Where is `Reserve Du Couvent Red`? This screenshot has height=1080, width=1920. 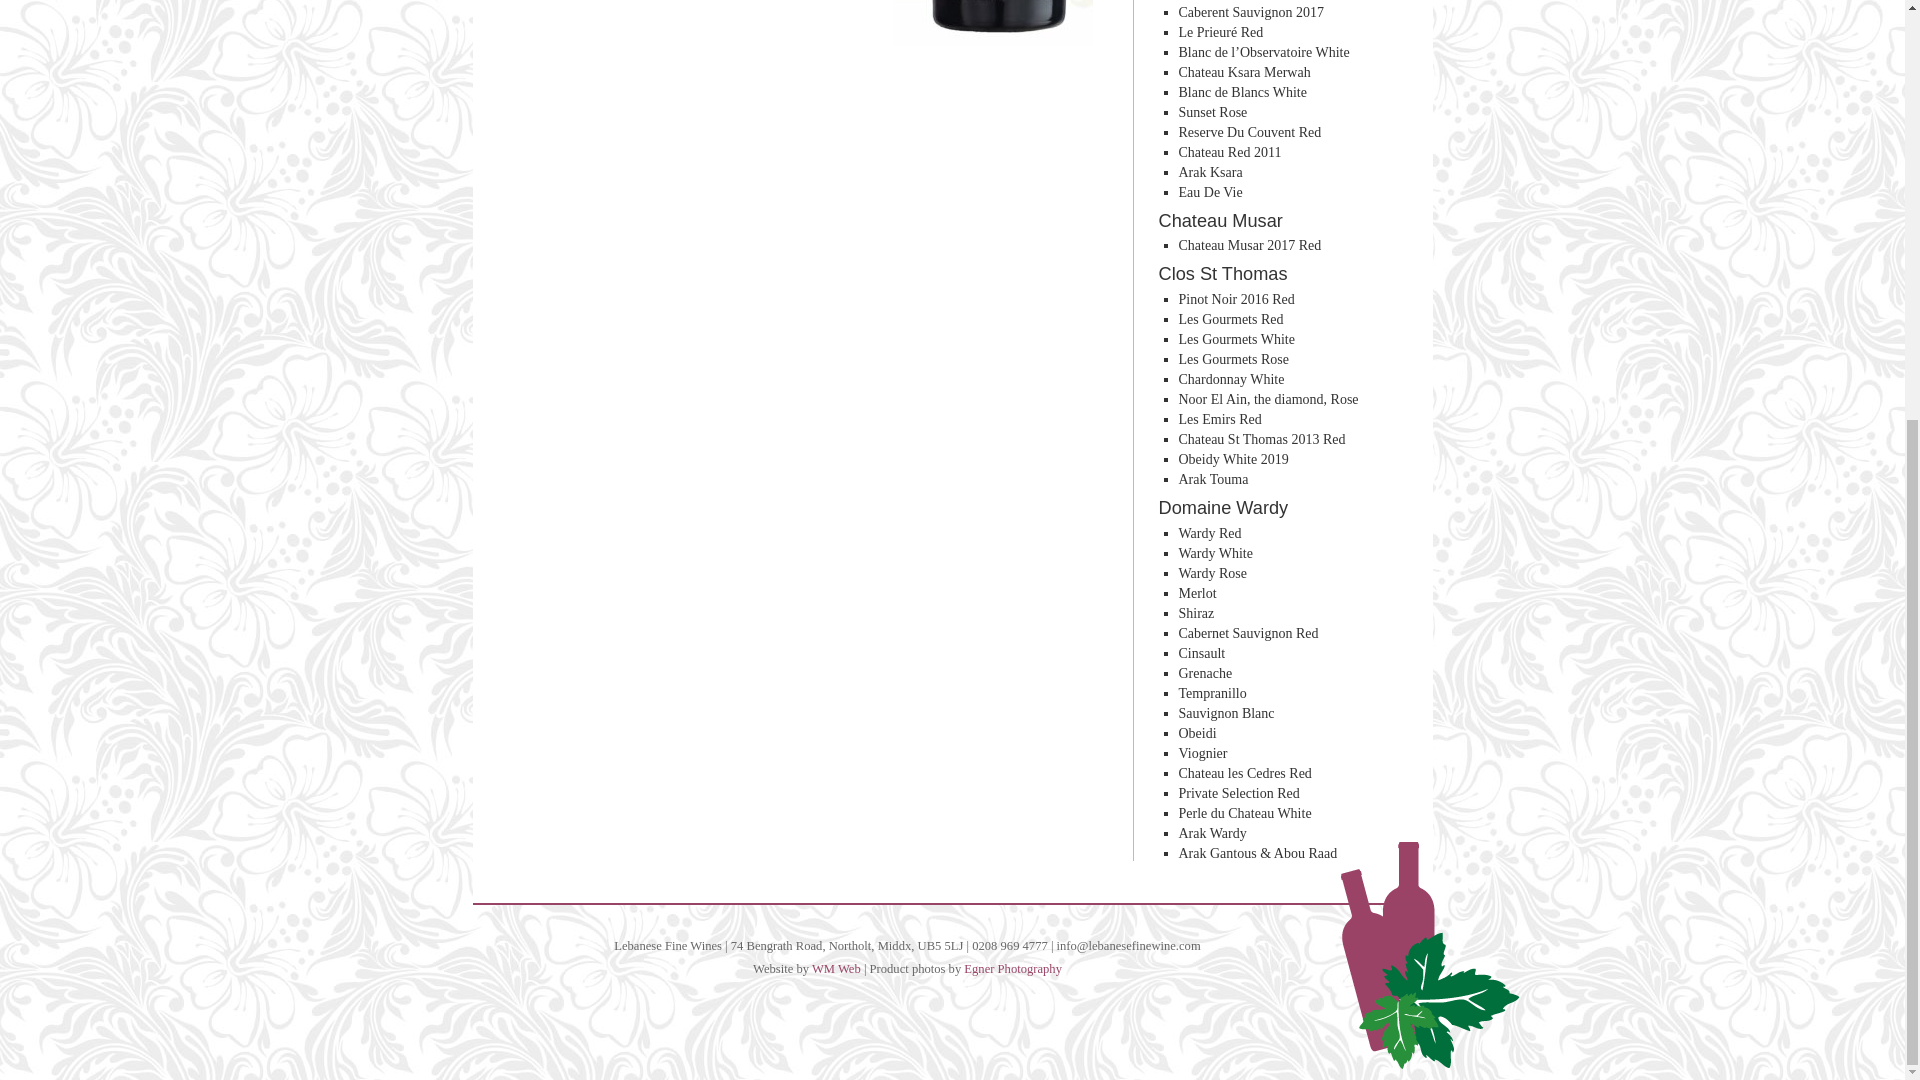 Reserve Du Couvent Red is located at coordinates (1249, 132).